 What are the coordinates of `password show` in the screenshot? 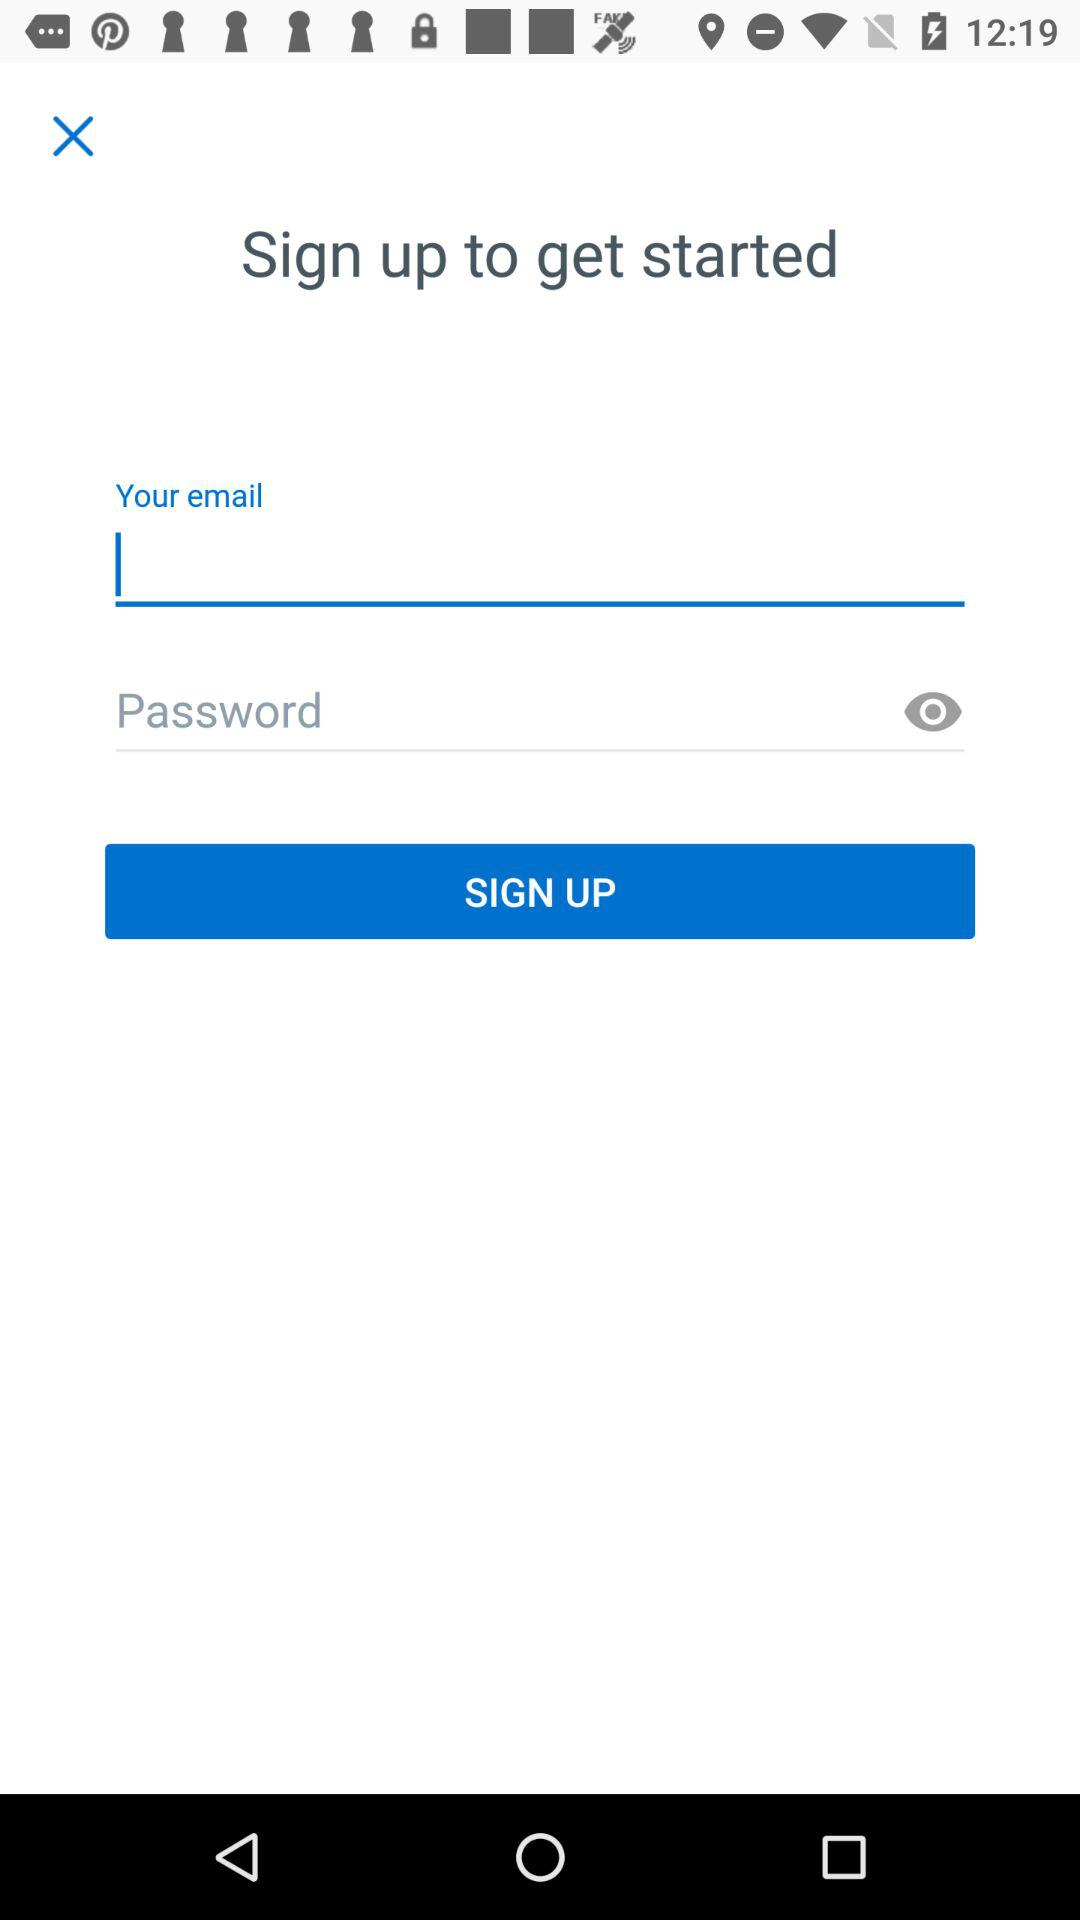 It's located at (933, 712).